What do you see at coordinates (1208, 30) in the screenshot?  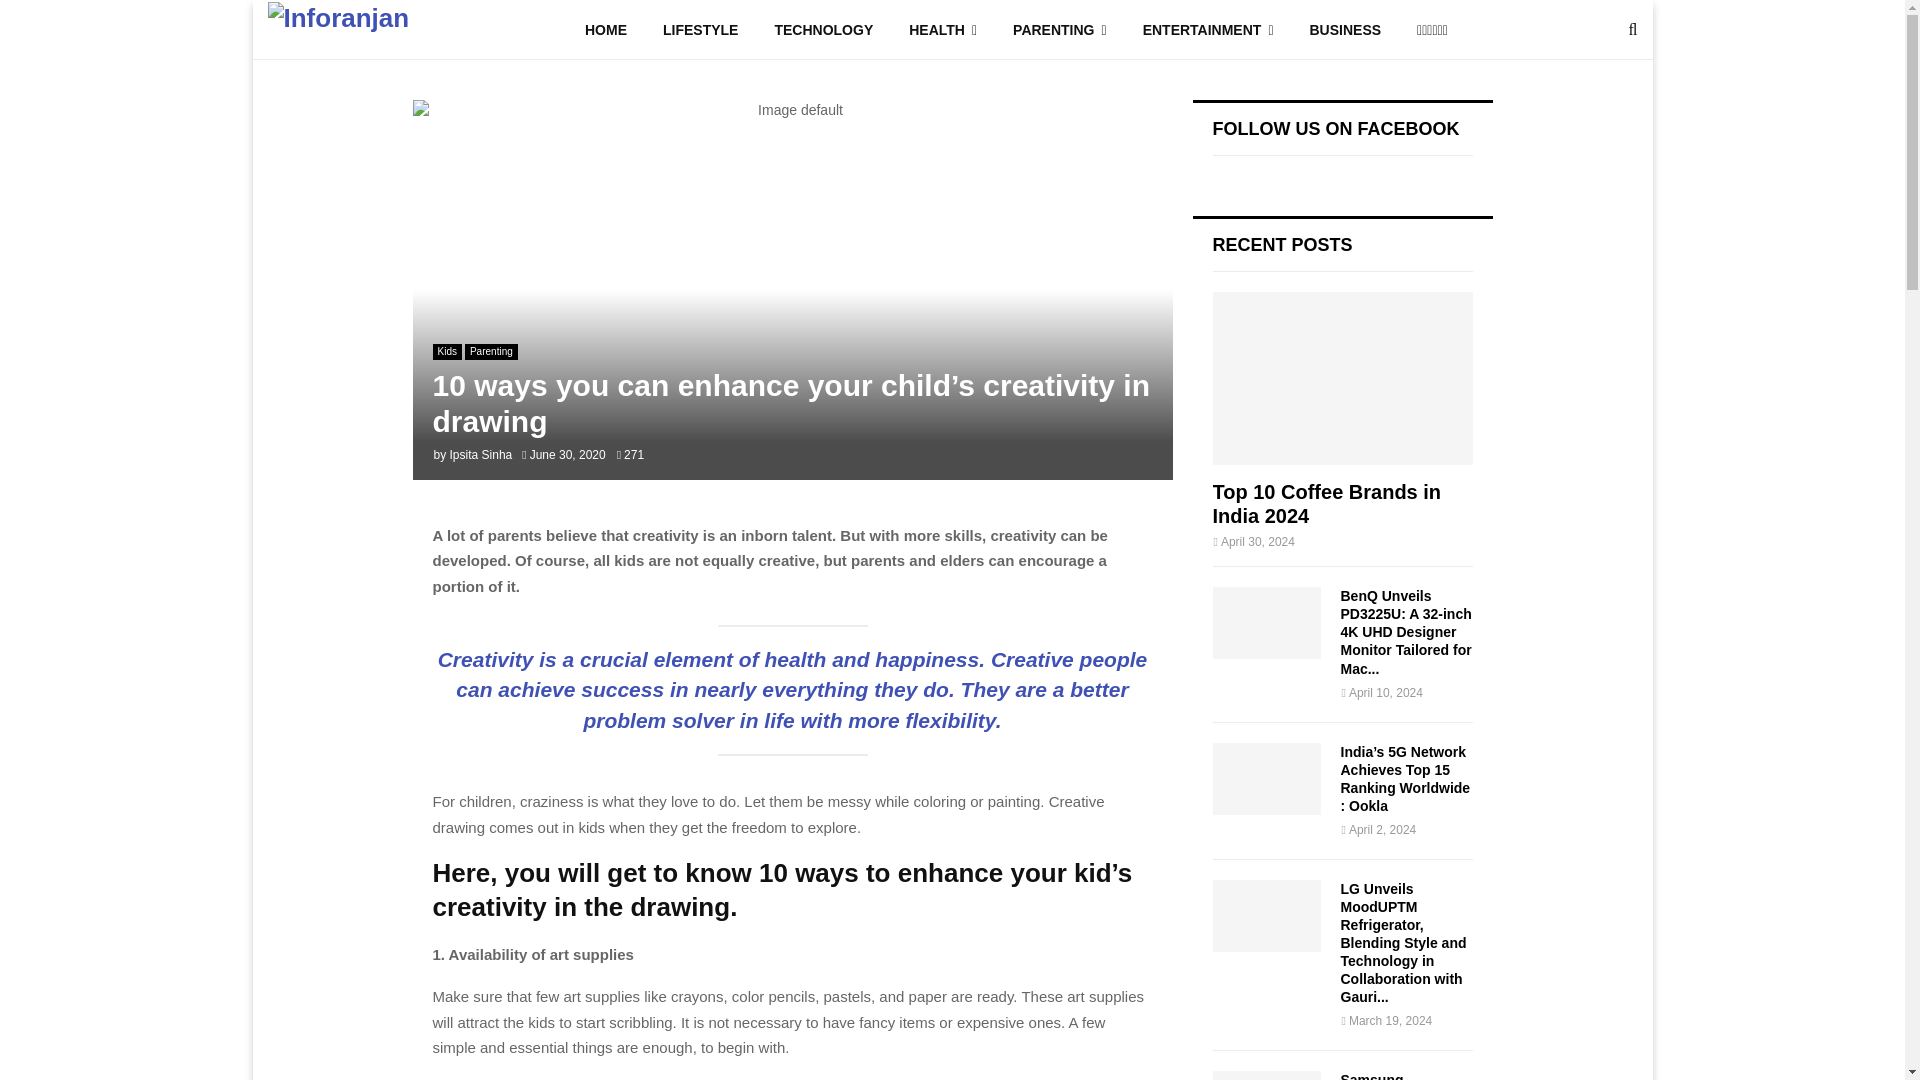 I see `ENTERTAINMENT` at bounding box center [1208, 30].